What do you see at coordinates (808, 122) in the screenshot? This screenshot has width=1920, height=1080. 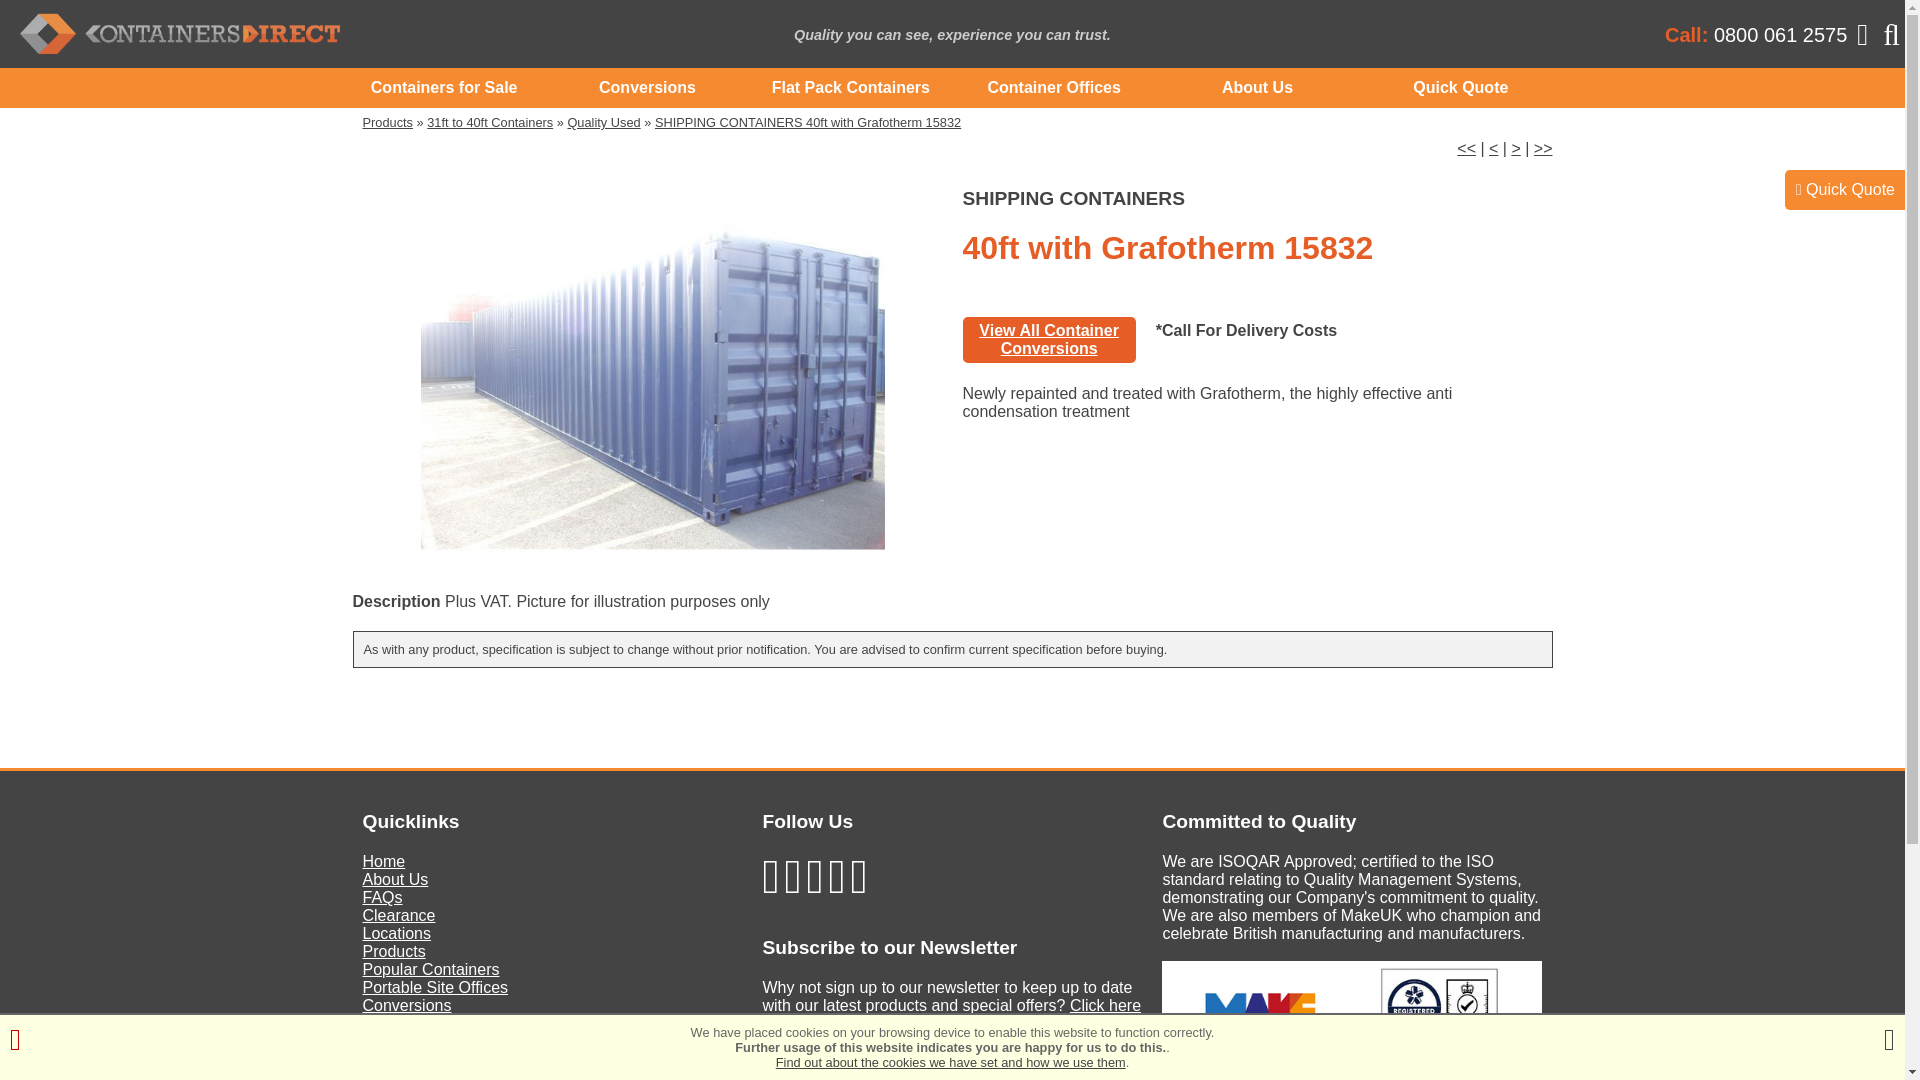 I see `SHIPPING CONTAINERS 40ft with Grafotherm 15832` at bounding box center [808, 122].